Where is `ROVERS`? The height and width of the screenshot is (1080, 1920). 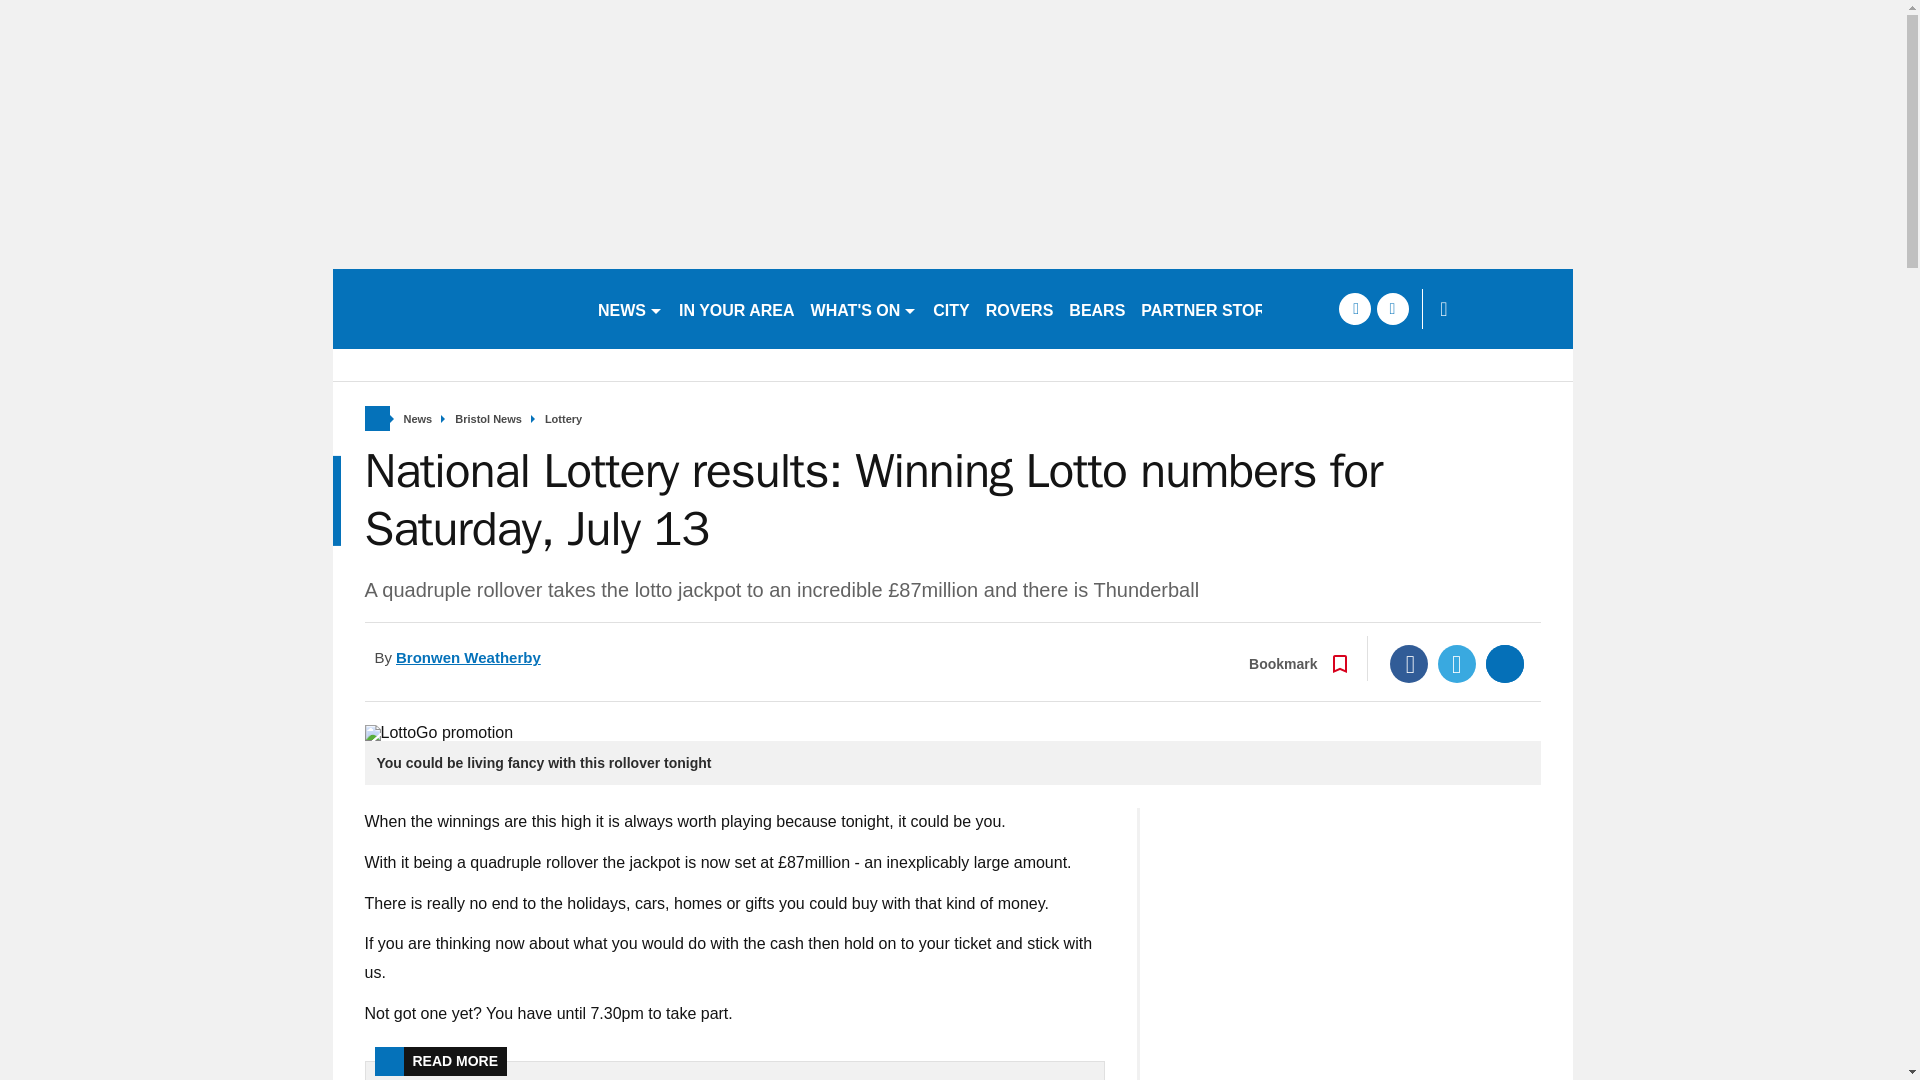
ROVERS is located at coordinates (1019, 308).